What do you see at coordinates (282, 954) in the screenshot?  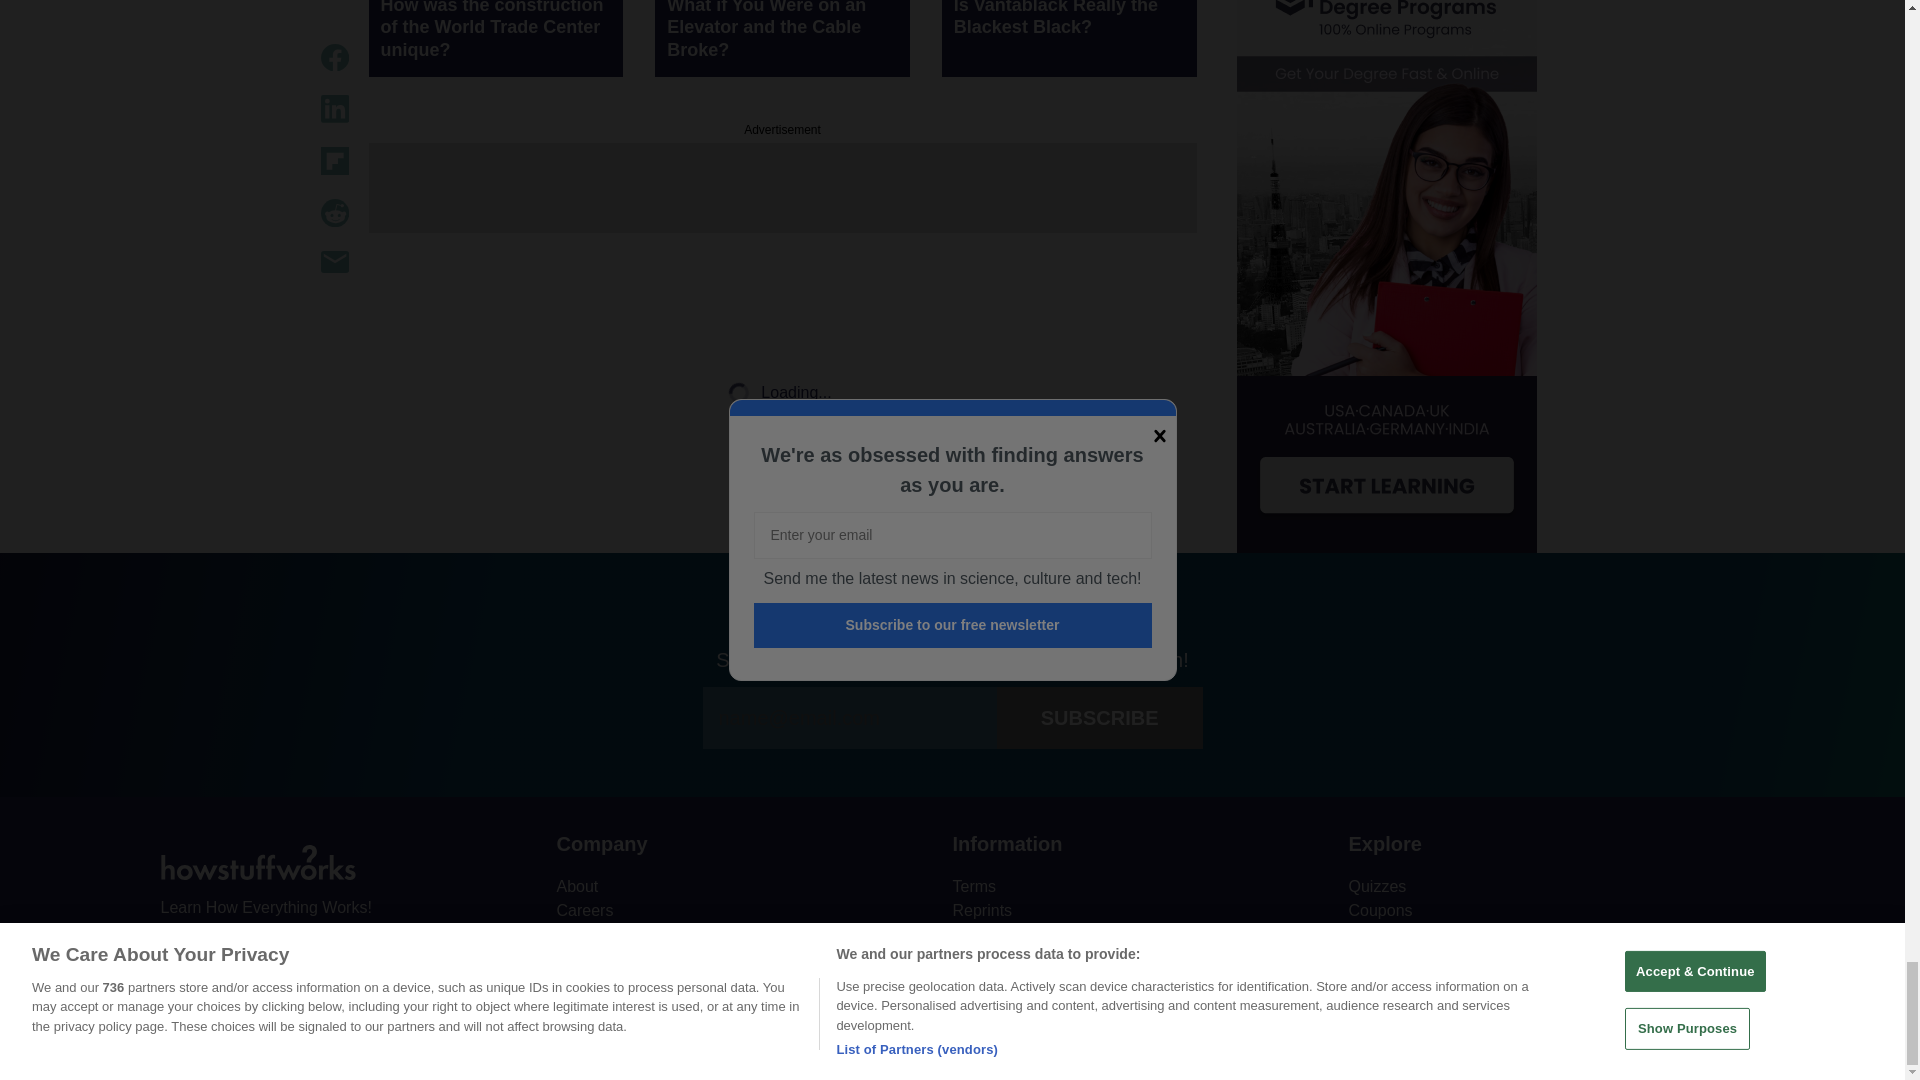 I see `Visit HowStuffWorks on Instagram` at bounding box center [282, 954].